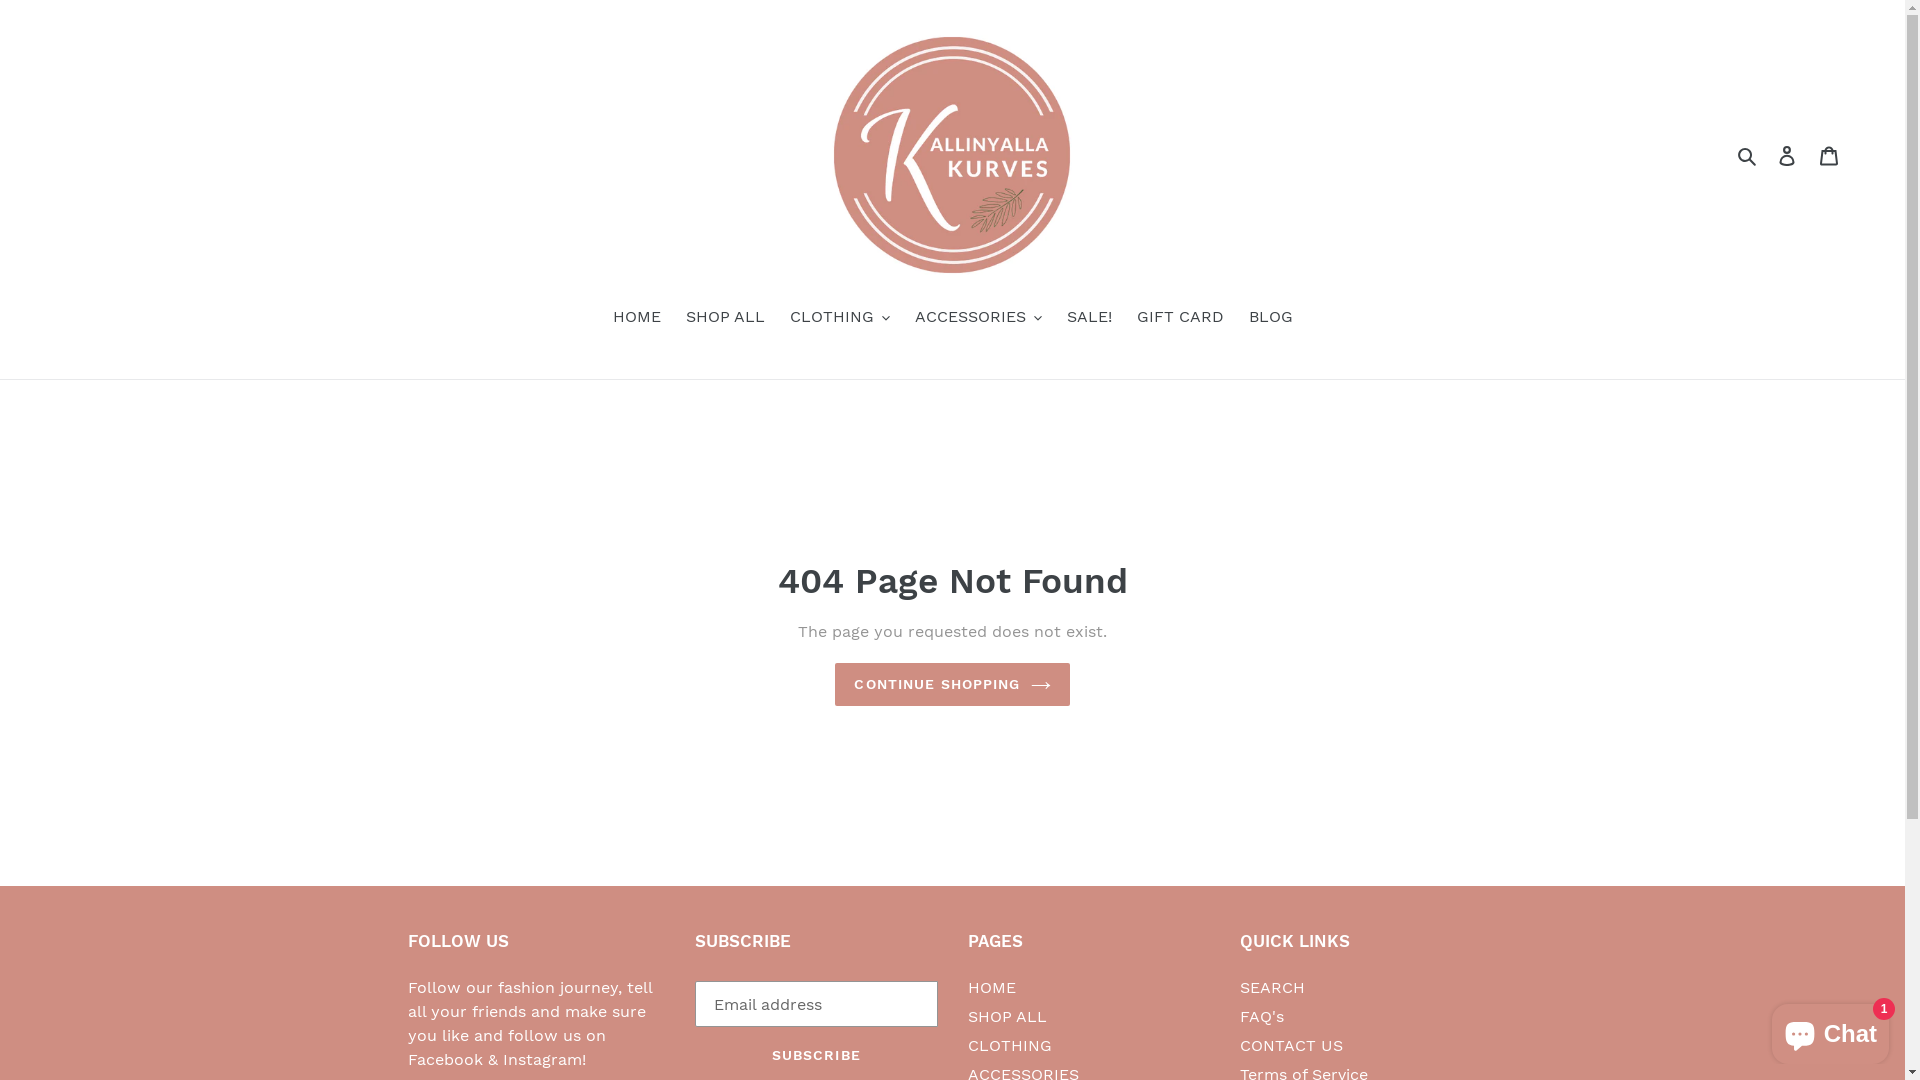  I want to click on CONTACT US, so click(1292, 1046).